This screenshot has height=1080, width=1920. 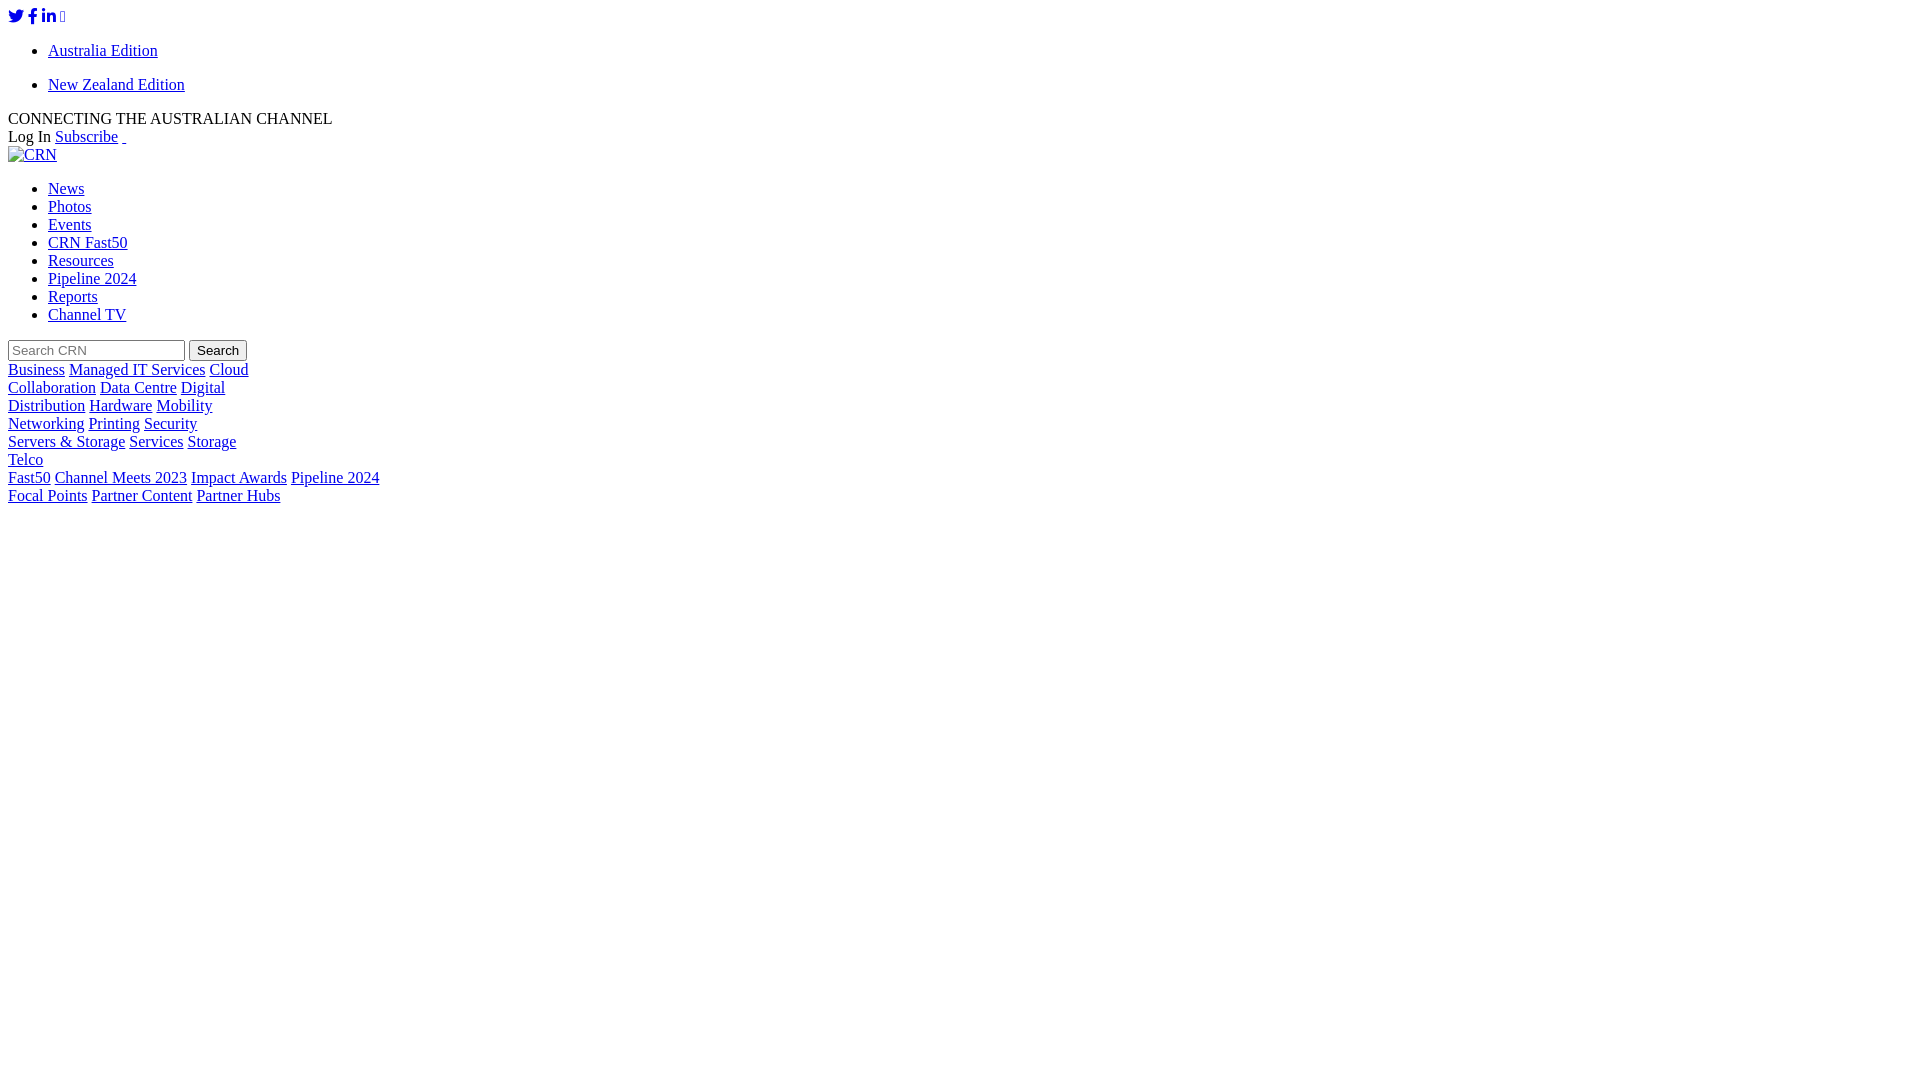 What do you see at coordinates (70, 224) in the screenshot?
I see `Events` at bounding box center [70, 224].